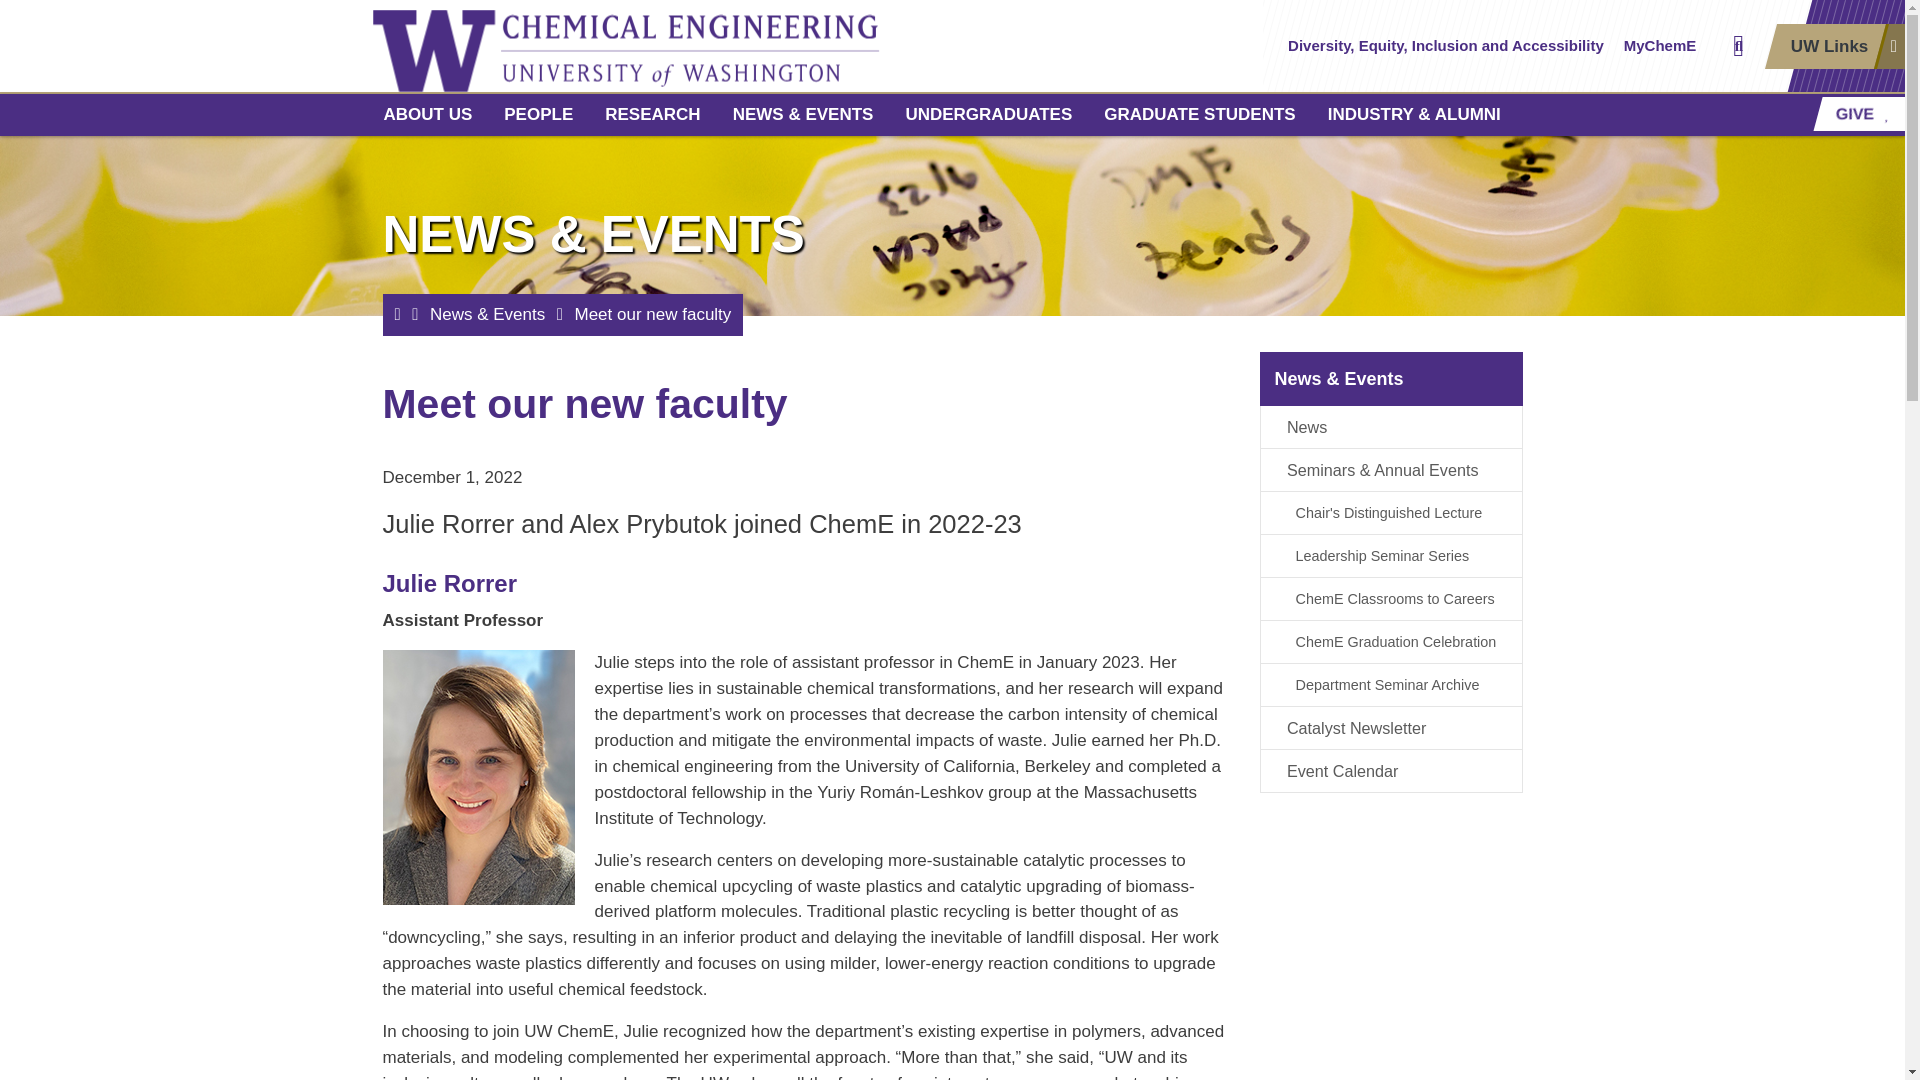 The image size is (1920, 1080). What do you see at coordinates (690, 46) in the screenshot?
I see `Wordmark Logo` at bounding box center [690, 46].